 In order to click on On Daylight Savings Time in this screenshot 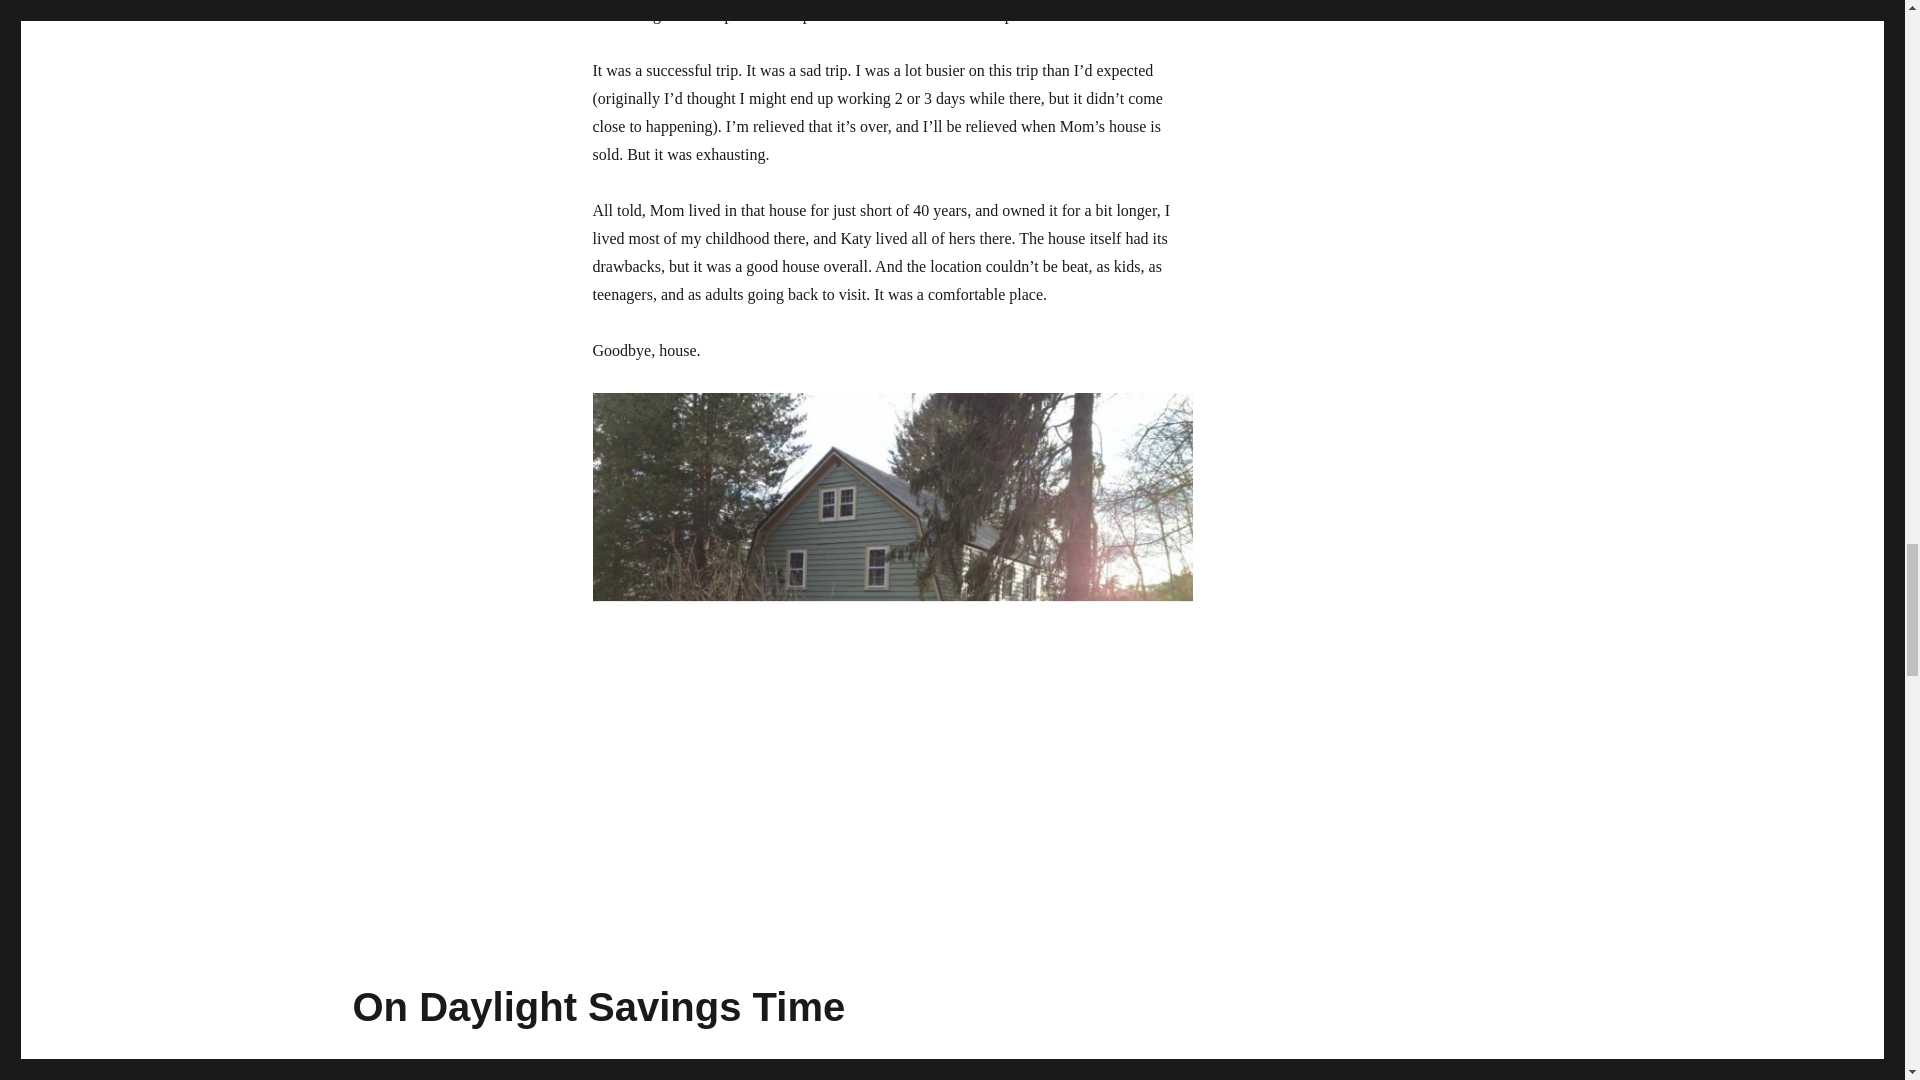, I will do `click(598, 1006)`.